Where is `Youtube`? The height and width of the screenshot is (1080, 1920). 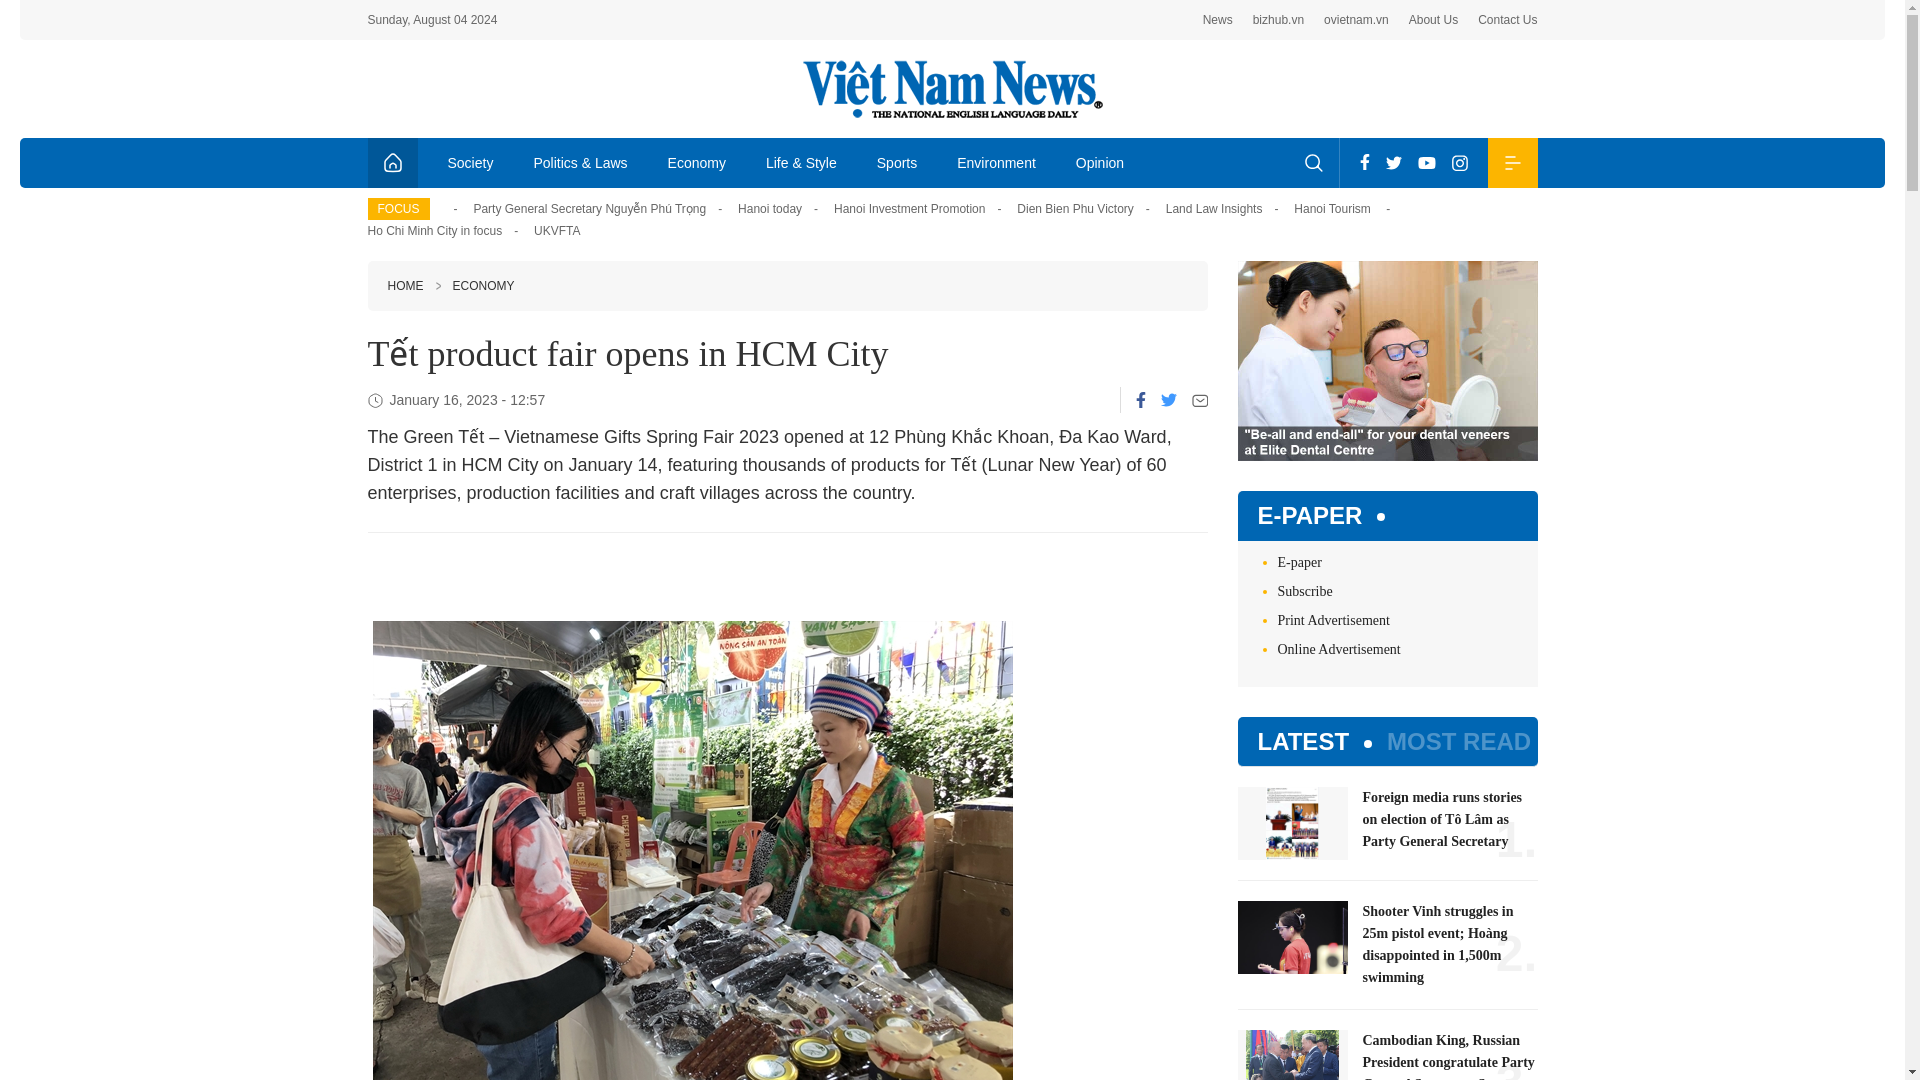
Youtube is located at coordinates (1426, 162).